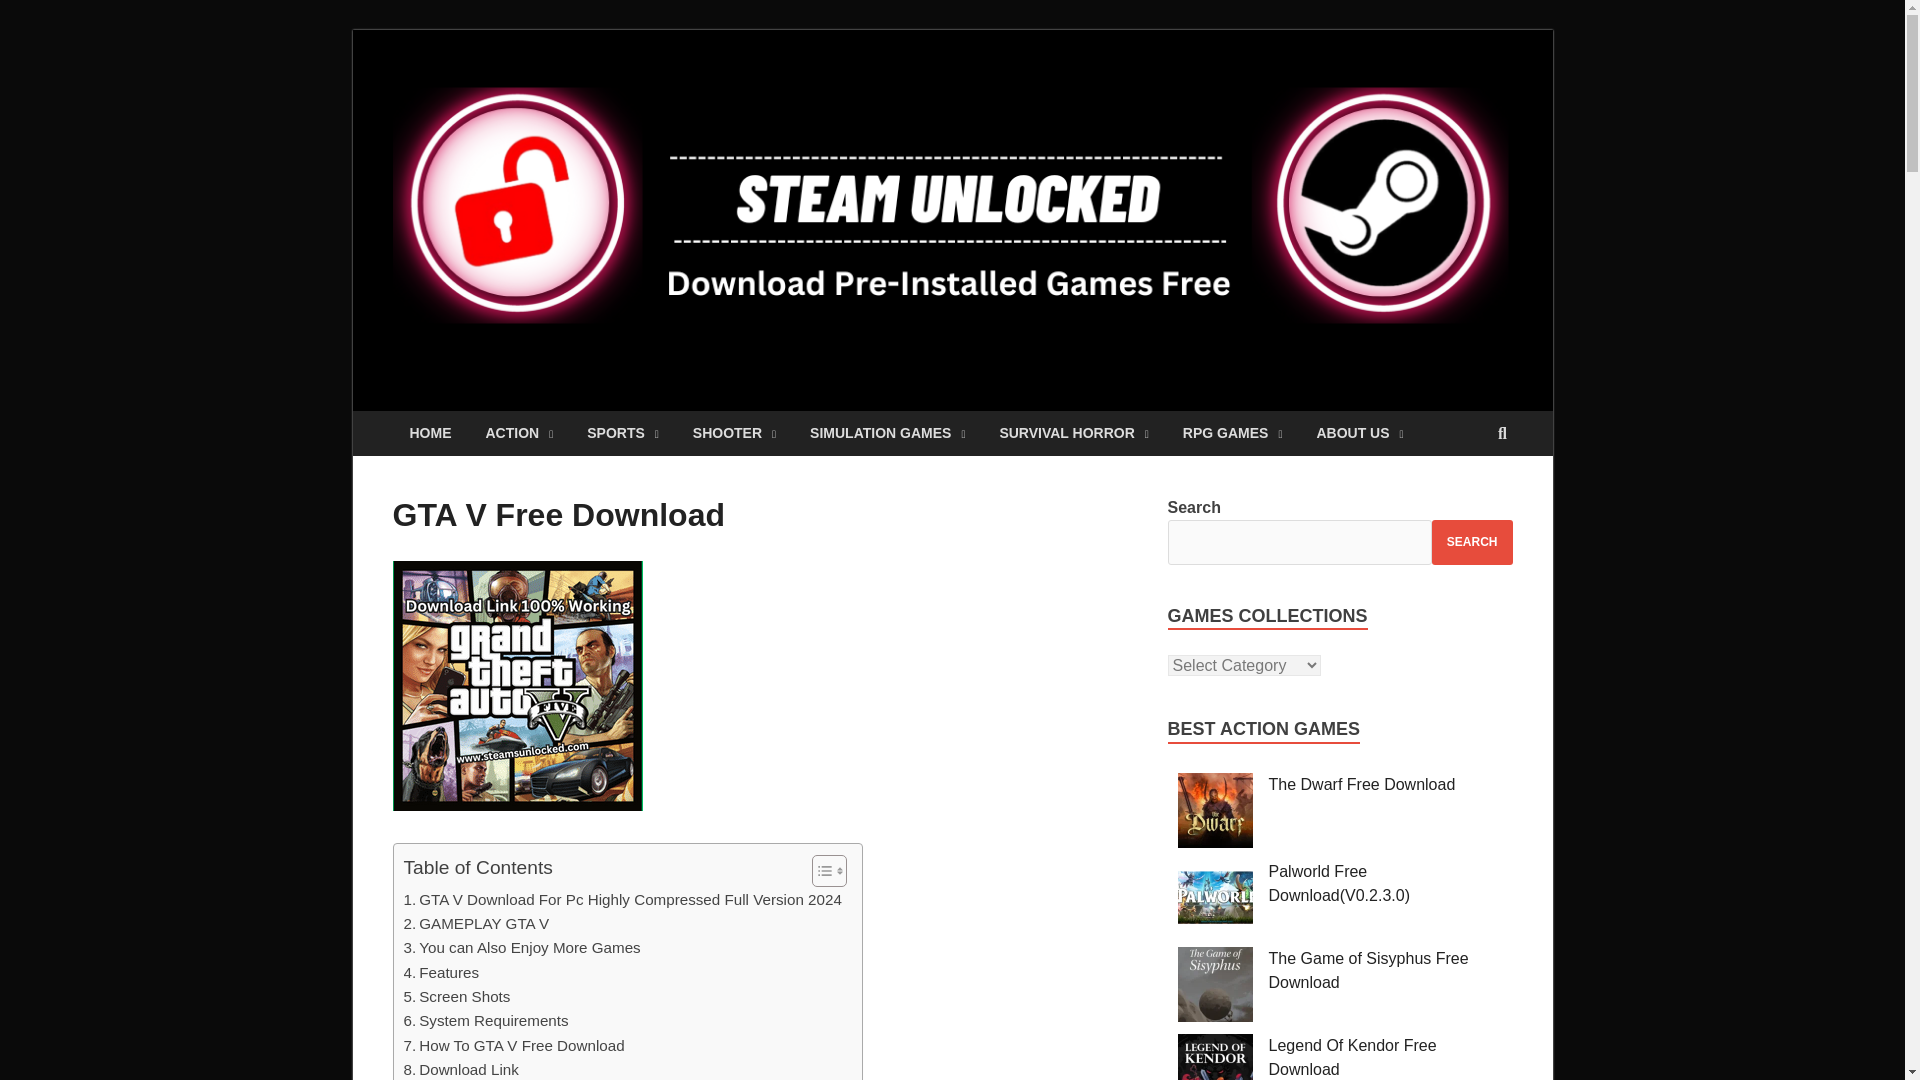  I want to click on Download Link, so click(460, 1069).